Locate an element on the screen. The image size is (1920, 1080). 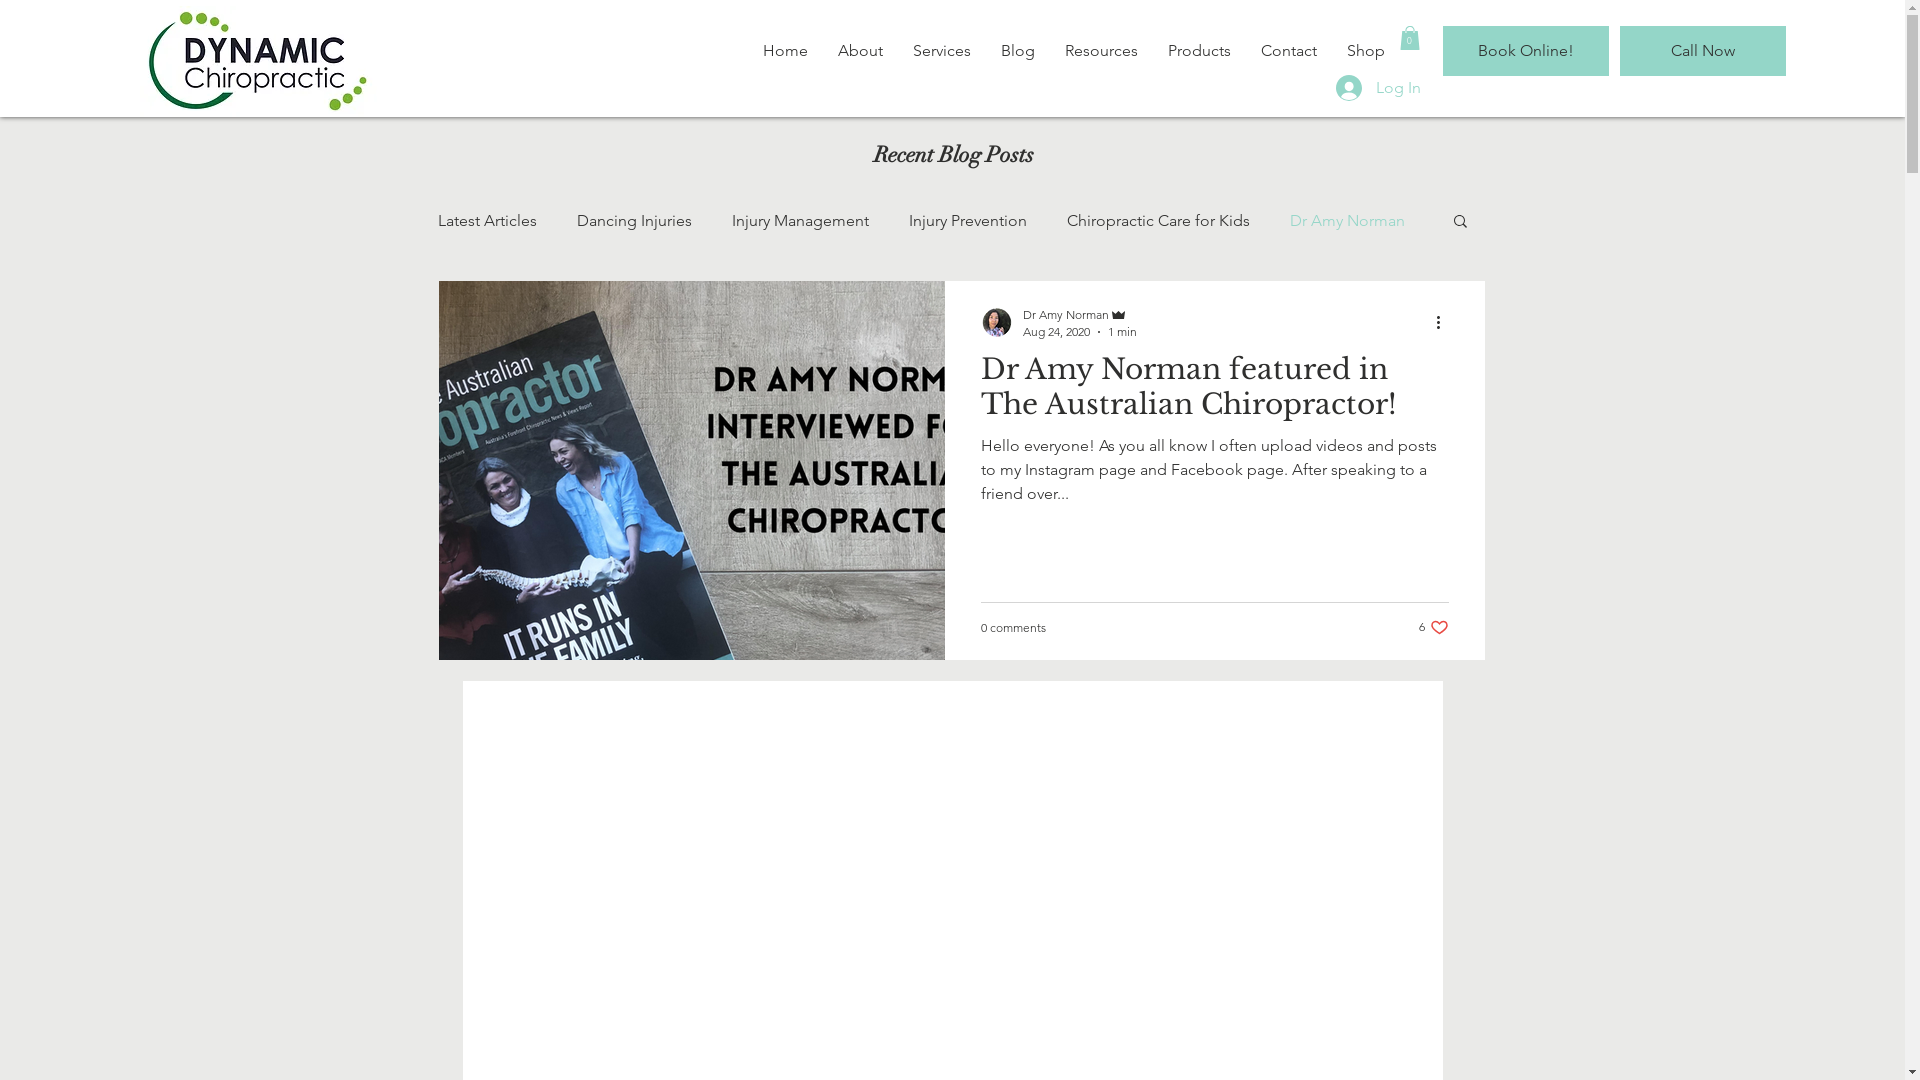
Products is located at coordinates (1198, 51).